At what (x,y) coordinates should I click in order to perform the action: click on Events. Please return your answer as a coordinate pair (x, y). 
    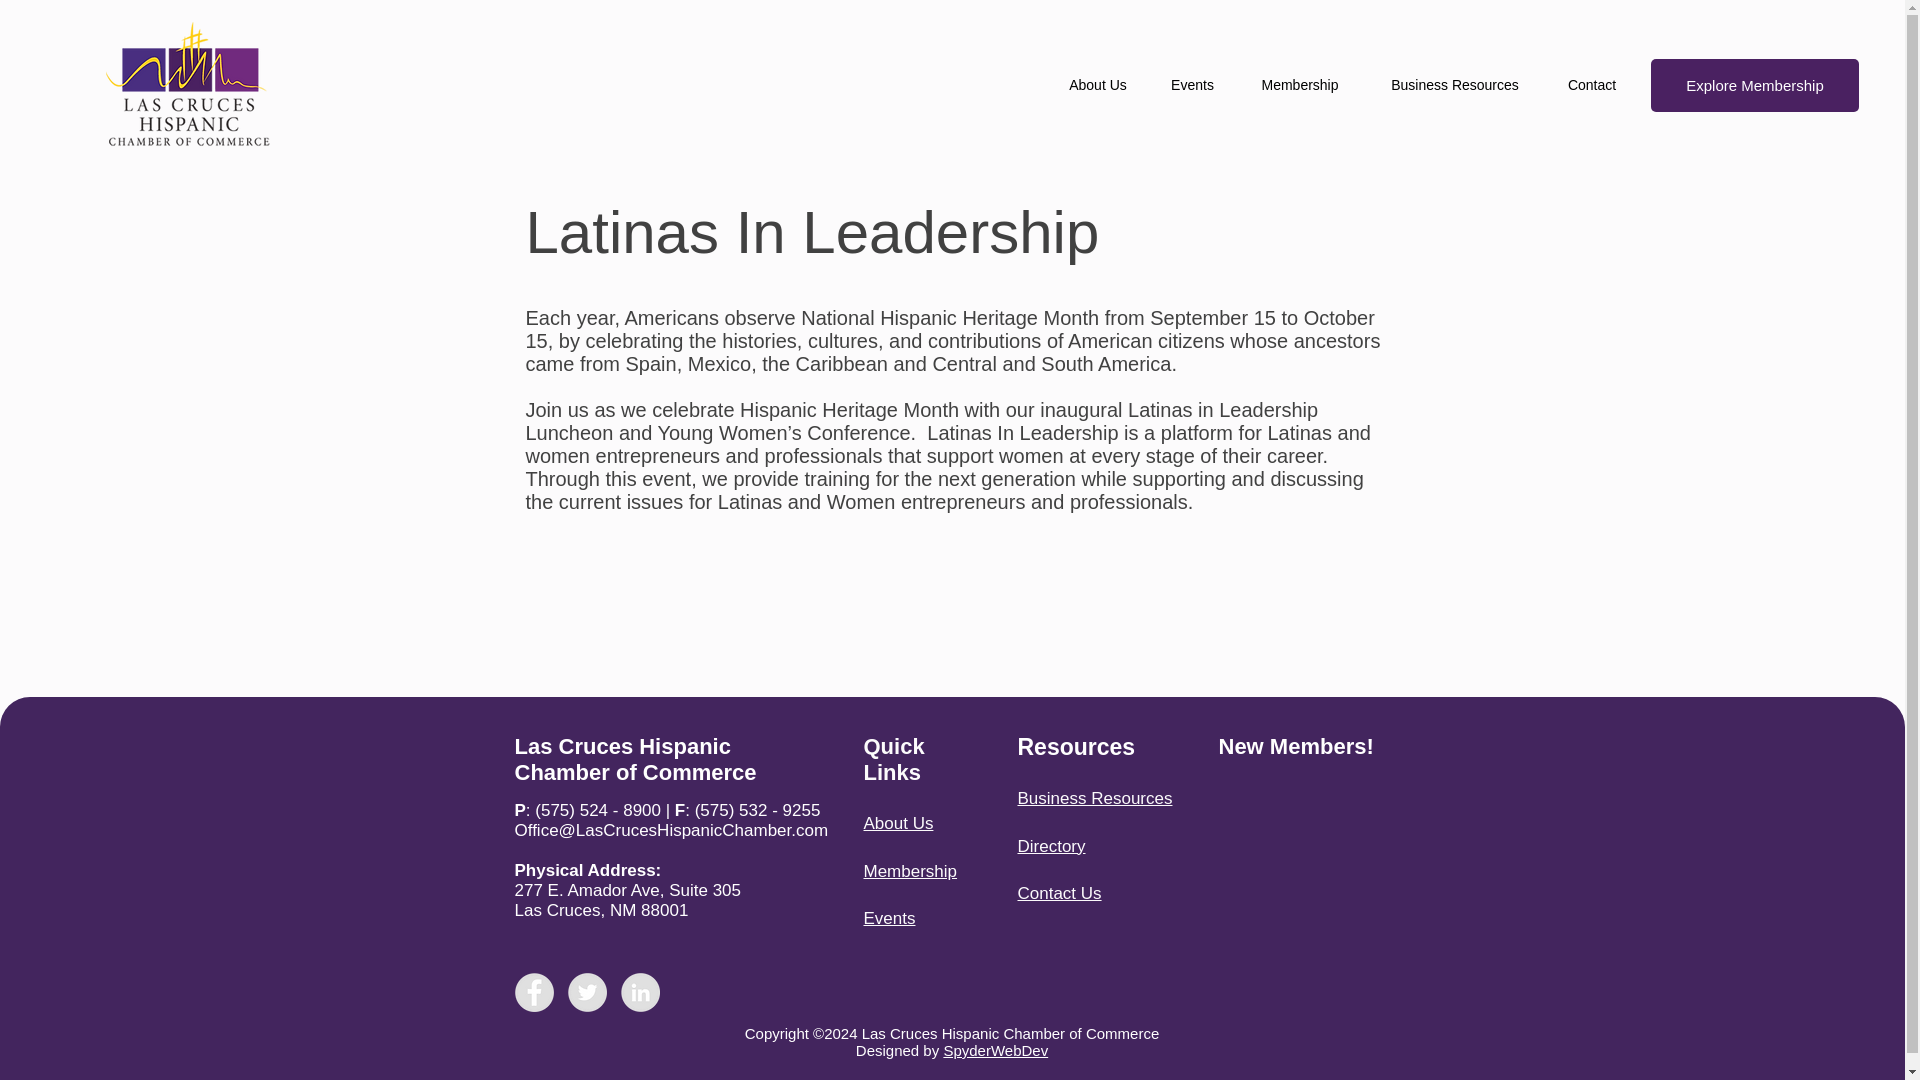
    Looking at the image, I should click on (890, 918).